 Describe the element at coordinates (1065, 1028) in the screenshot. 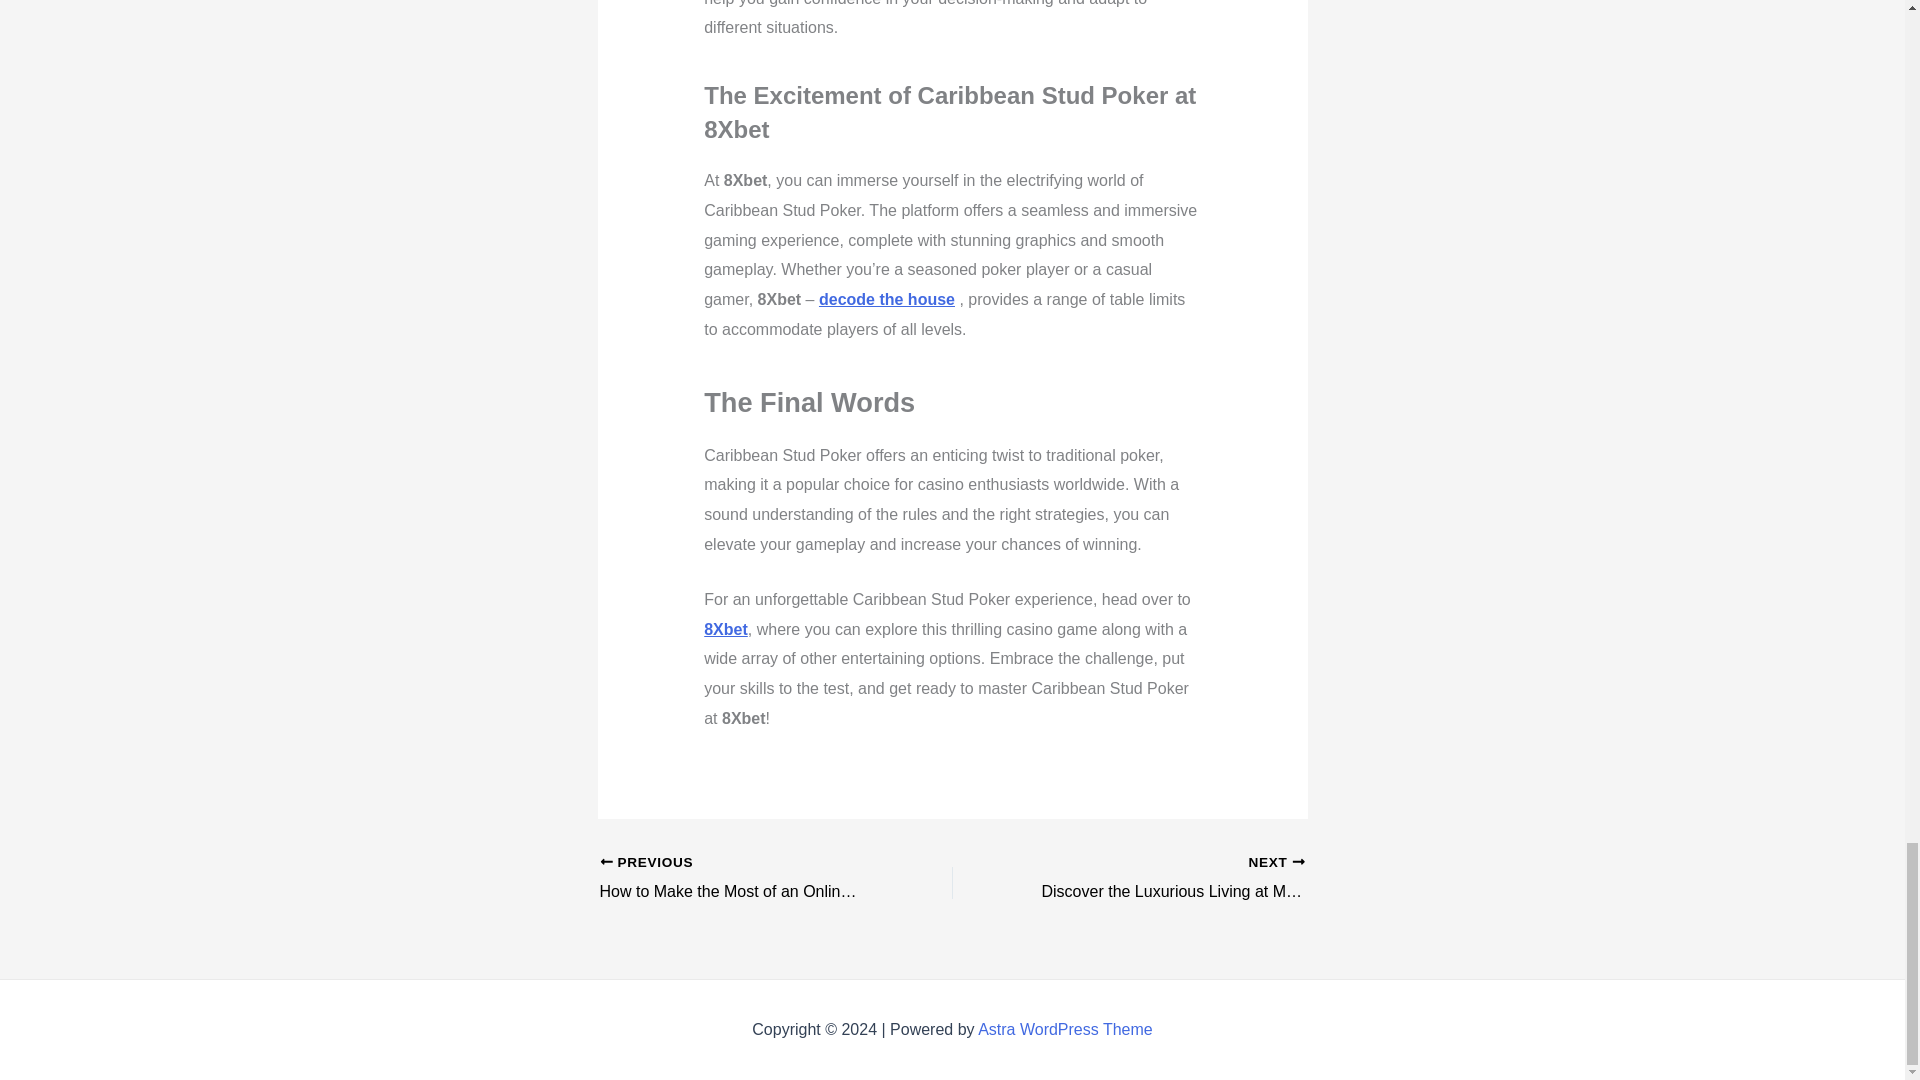

I see `Astra WordPress Theme` at that location.